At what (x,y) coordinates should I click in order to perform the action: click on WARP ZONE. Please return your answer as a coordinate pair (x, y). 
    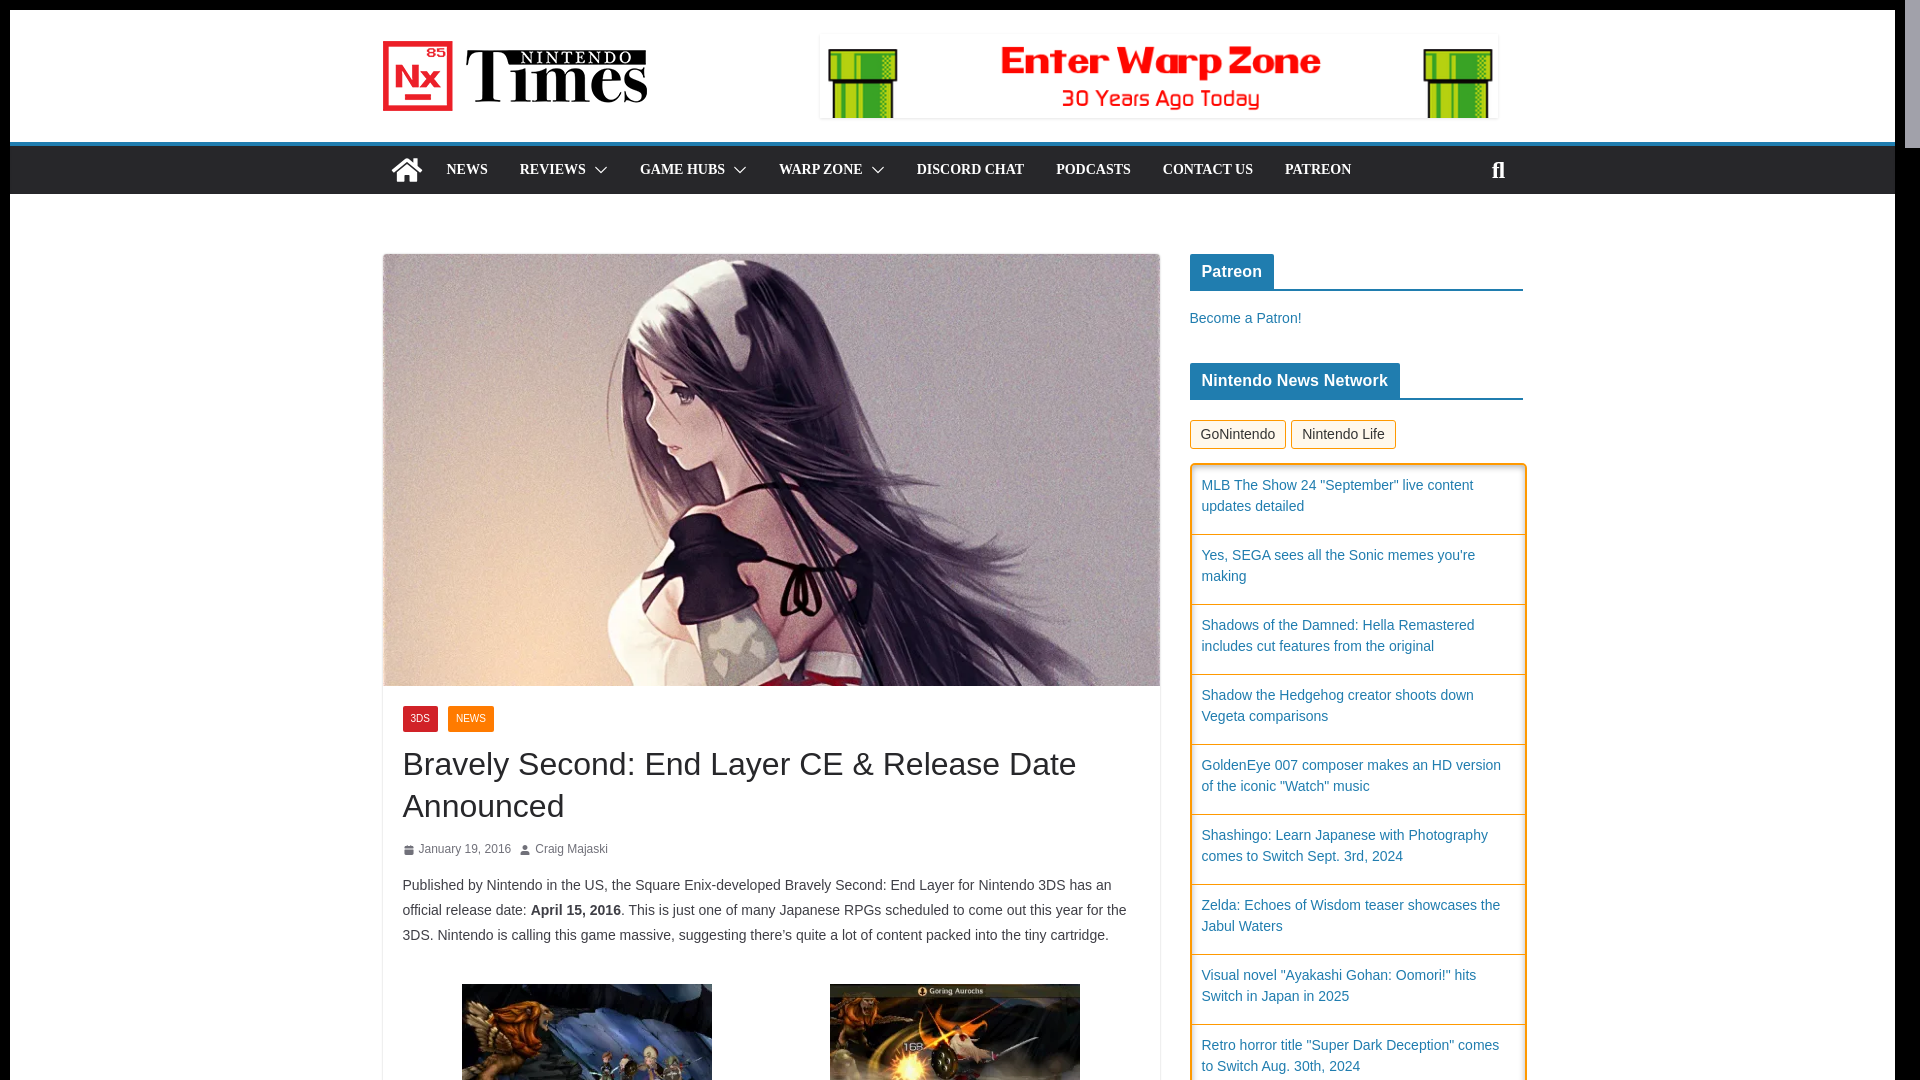
    Looking at the image, I should click on (820, 169).